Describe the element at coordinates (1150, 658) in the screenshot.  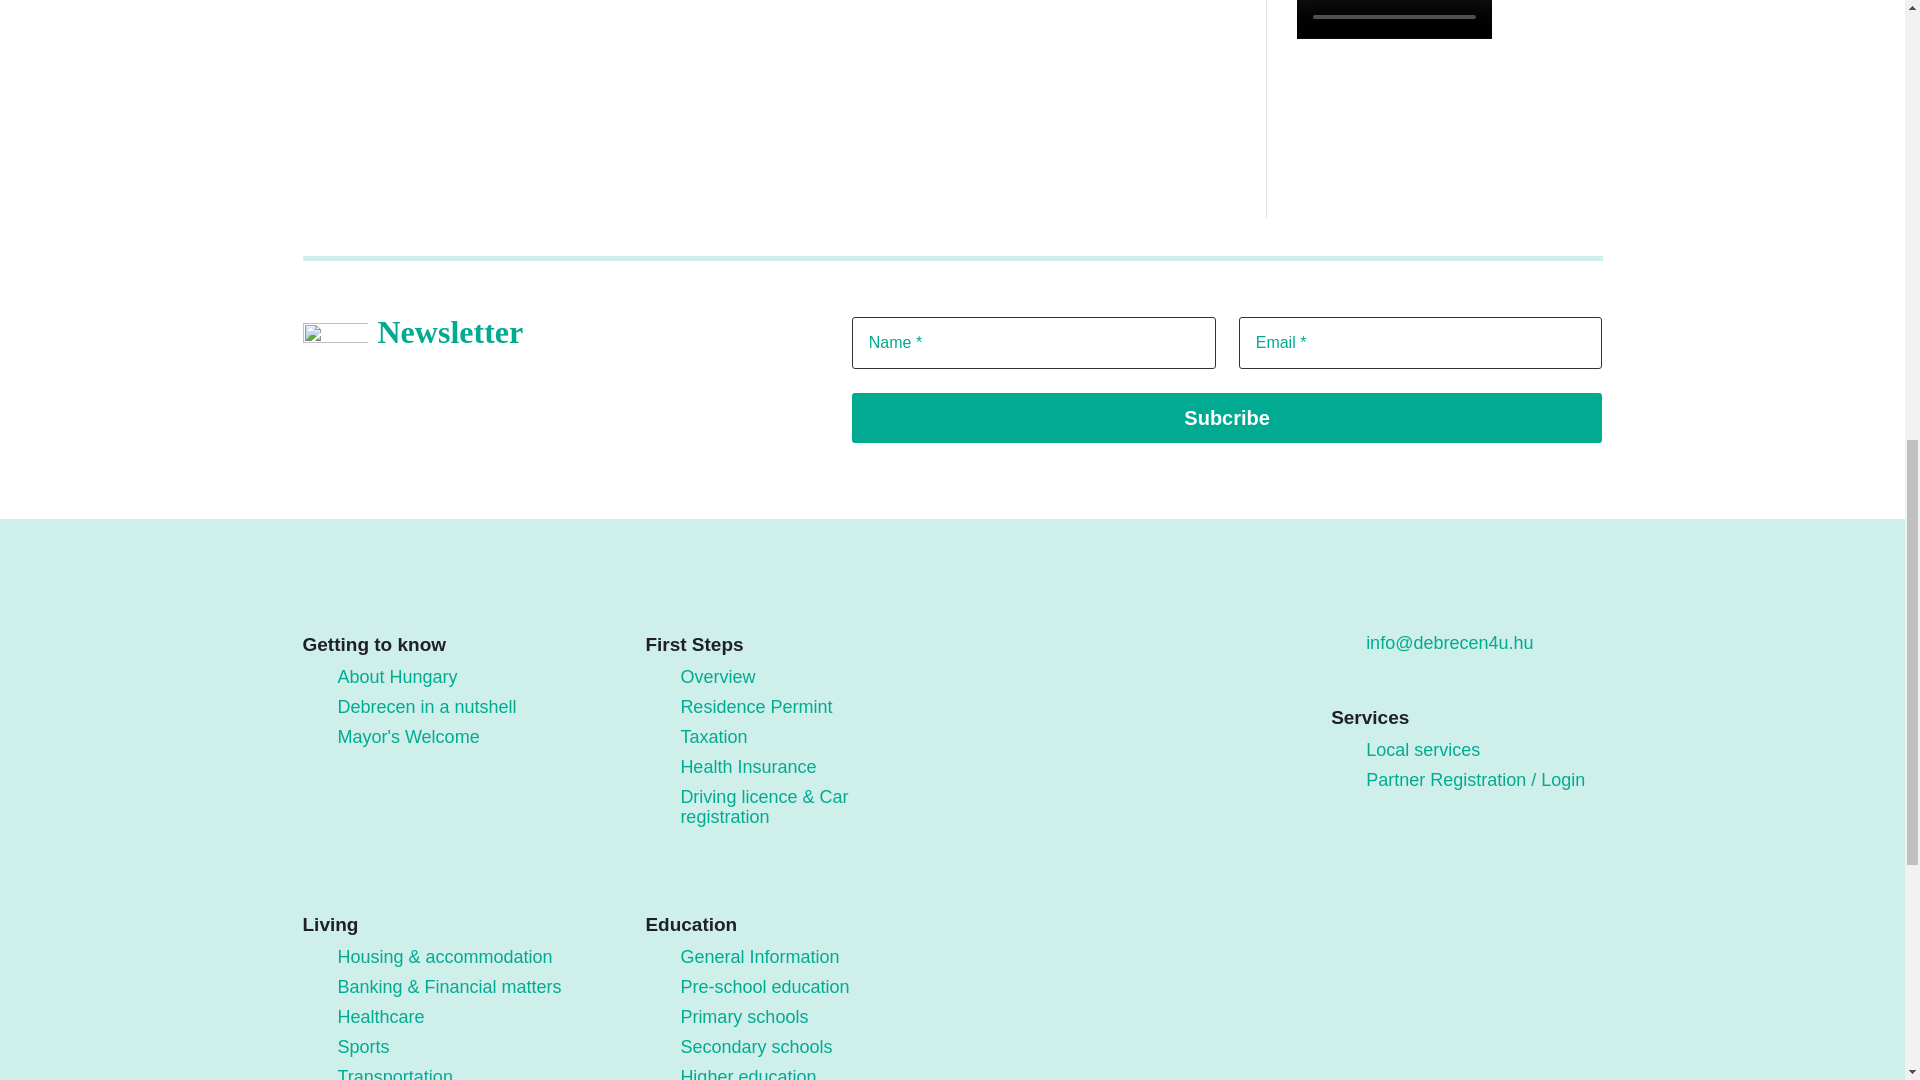
I see `Follow on LinkedIn` at that location.